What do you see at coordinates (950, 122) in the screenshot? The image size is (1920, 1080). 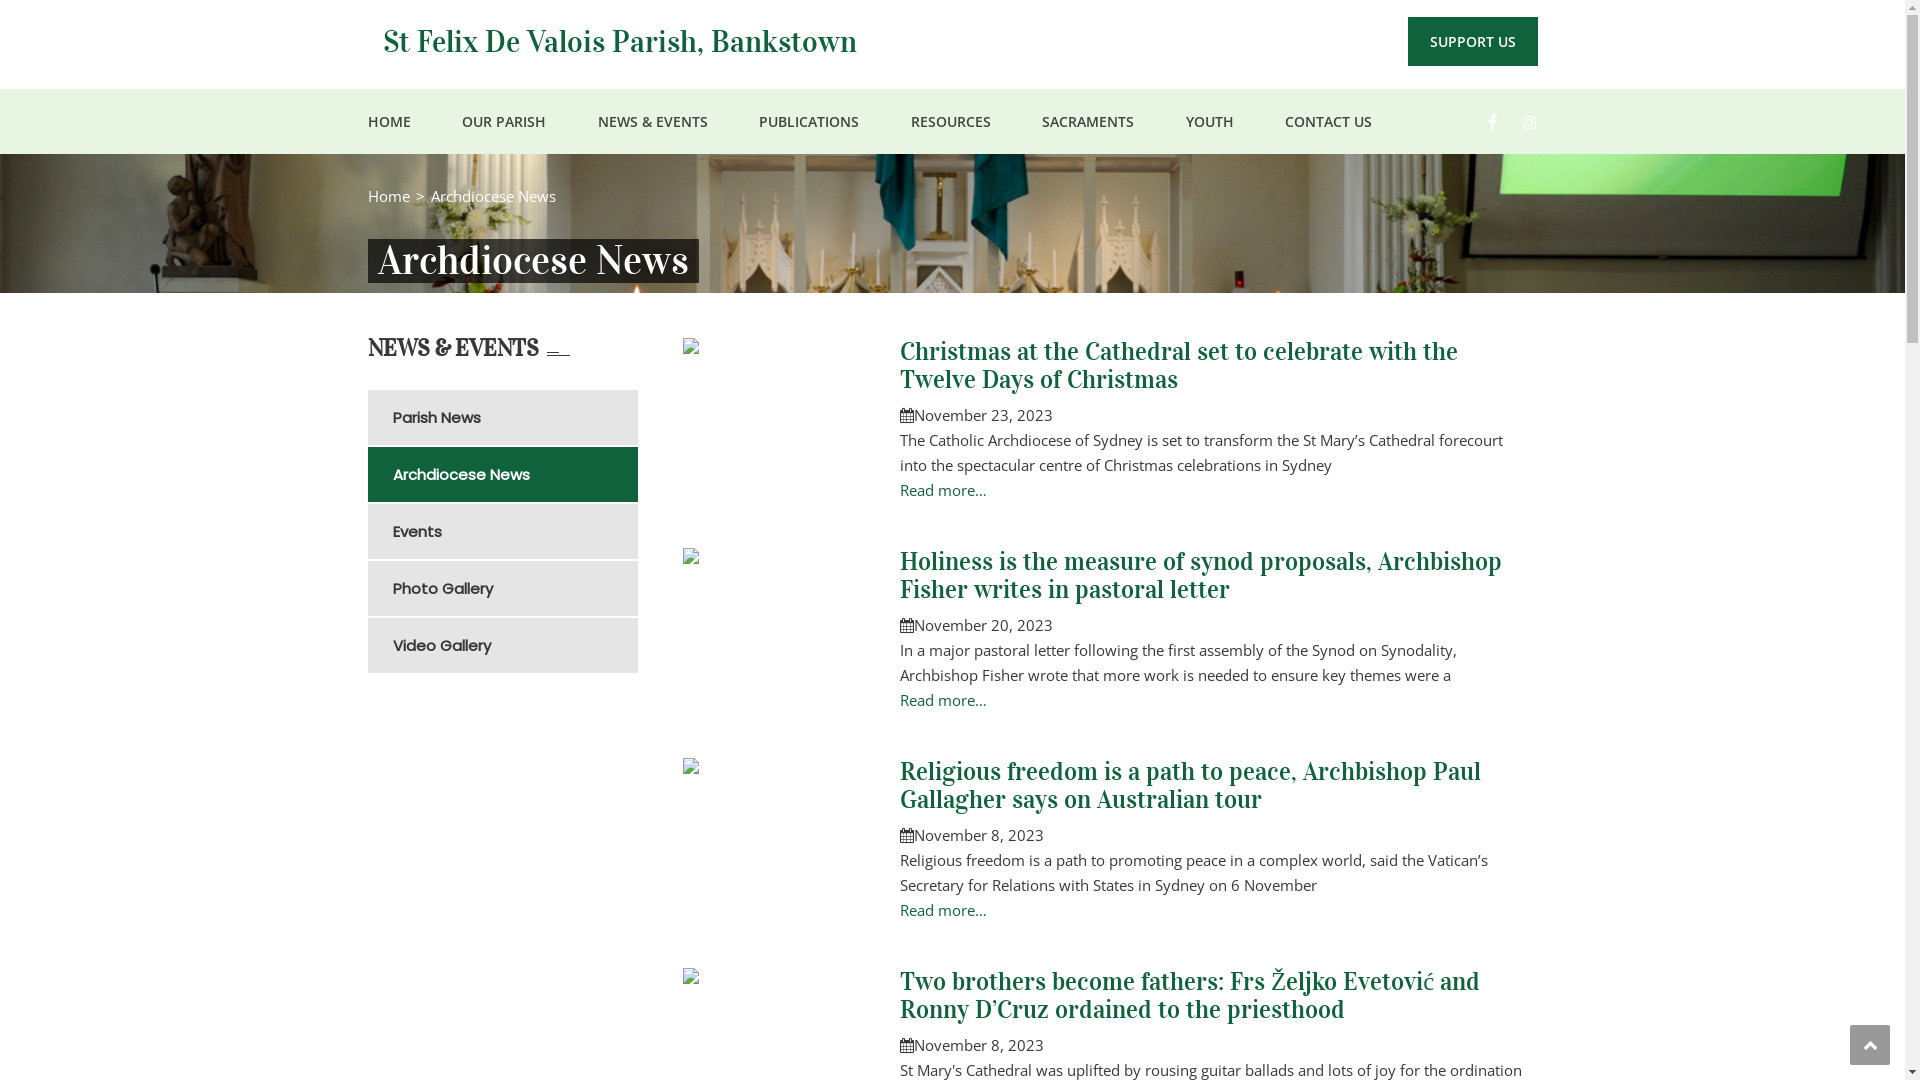 I see `RESOURCES` at bounding box center [950, 122].